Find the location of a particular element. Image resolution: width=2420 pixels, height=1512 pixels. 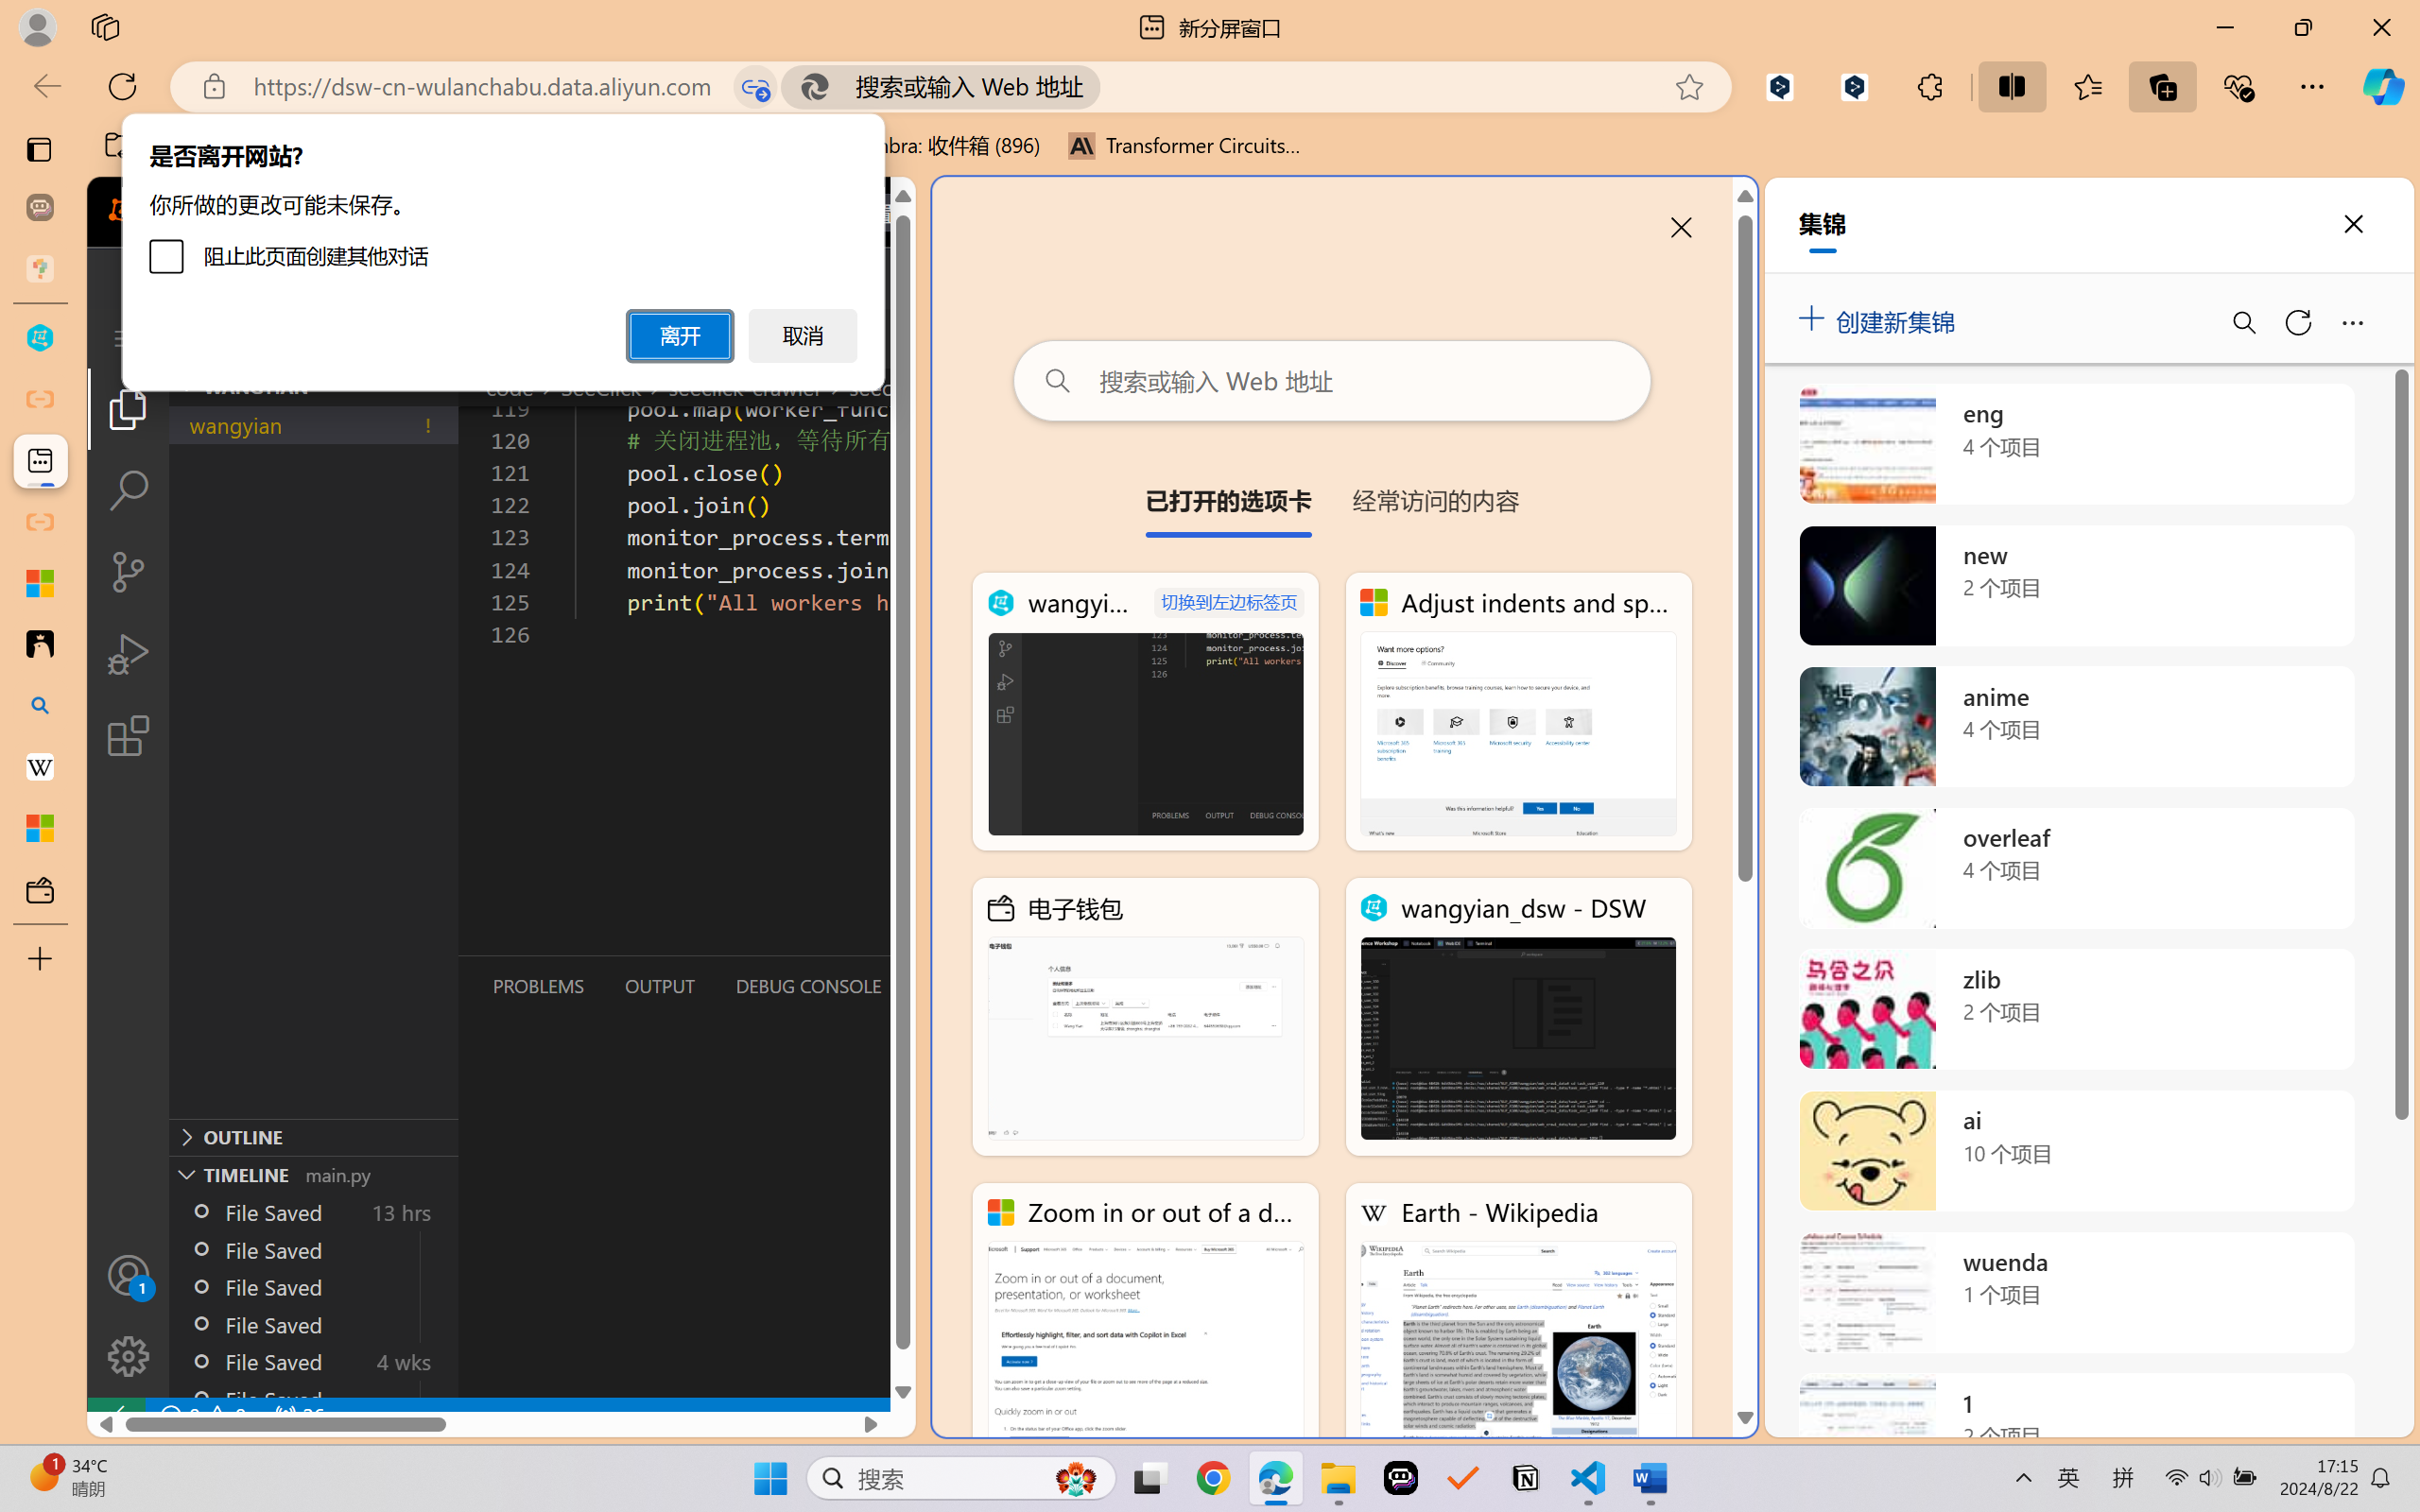

Replace... is located at coordinates (1268, 106).